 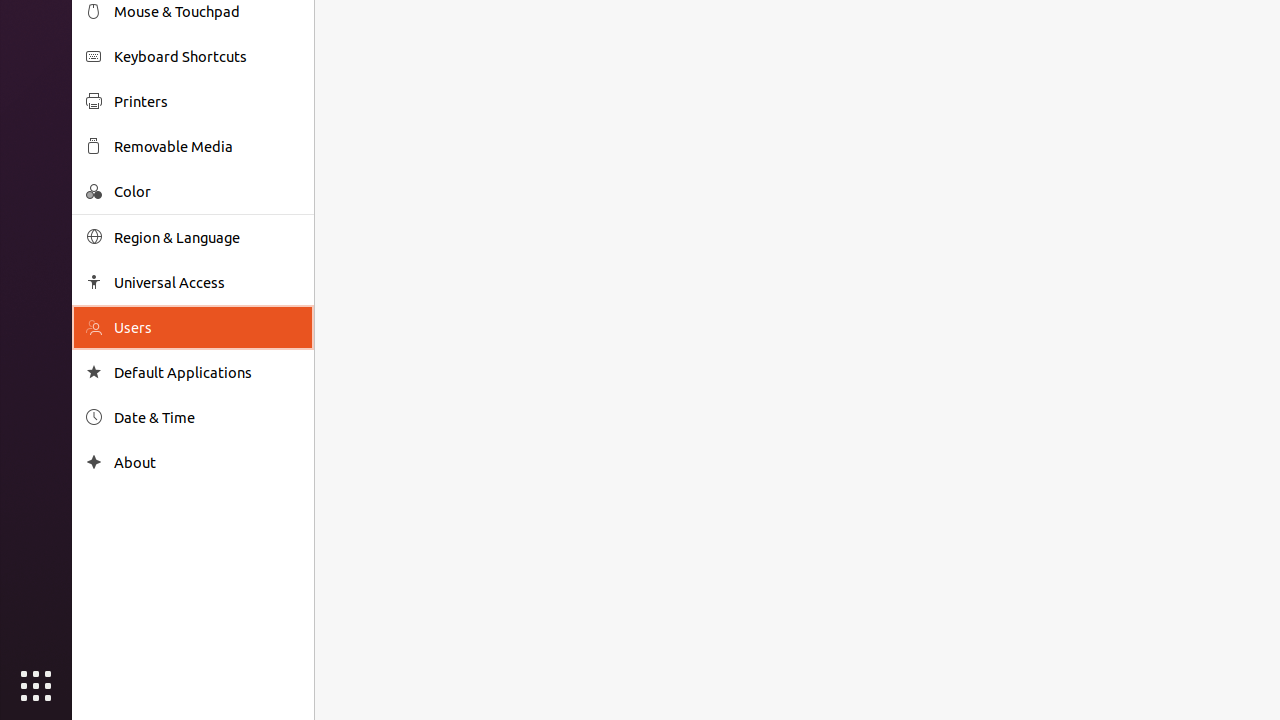 What do you see at coordinates (207, 462) in the screenshot?
I see `About` at bounding box center [207, 462].